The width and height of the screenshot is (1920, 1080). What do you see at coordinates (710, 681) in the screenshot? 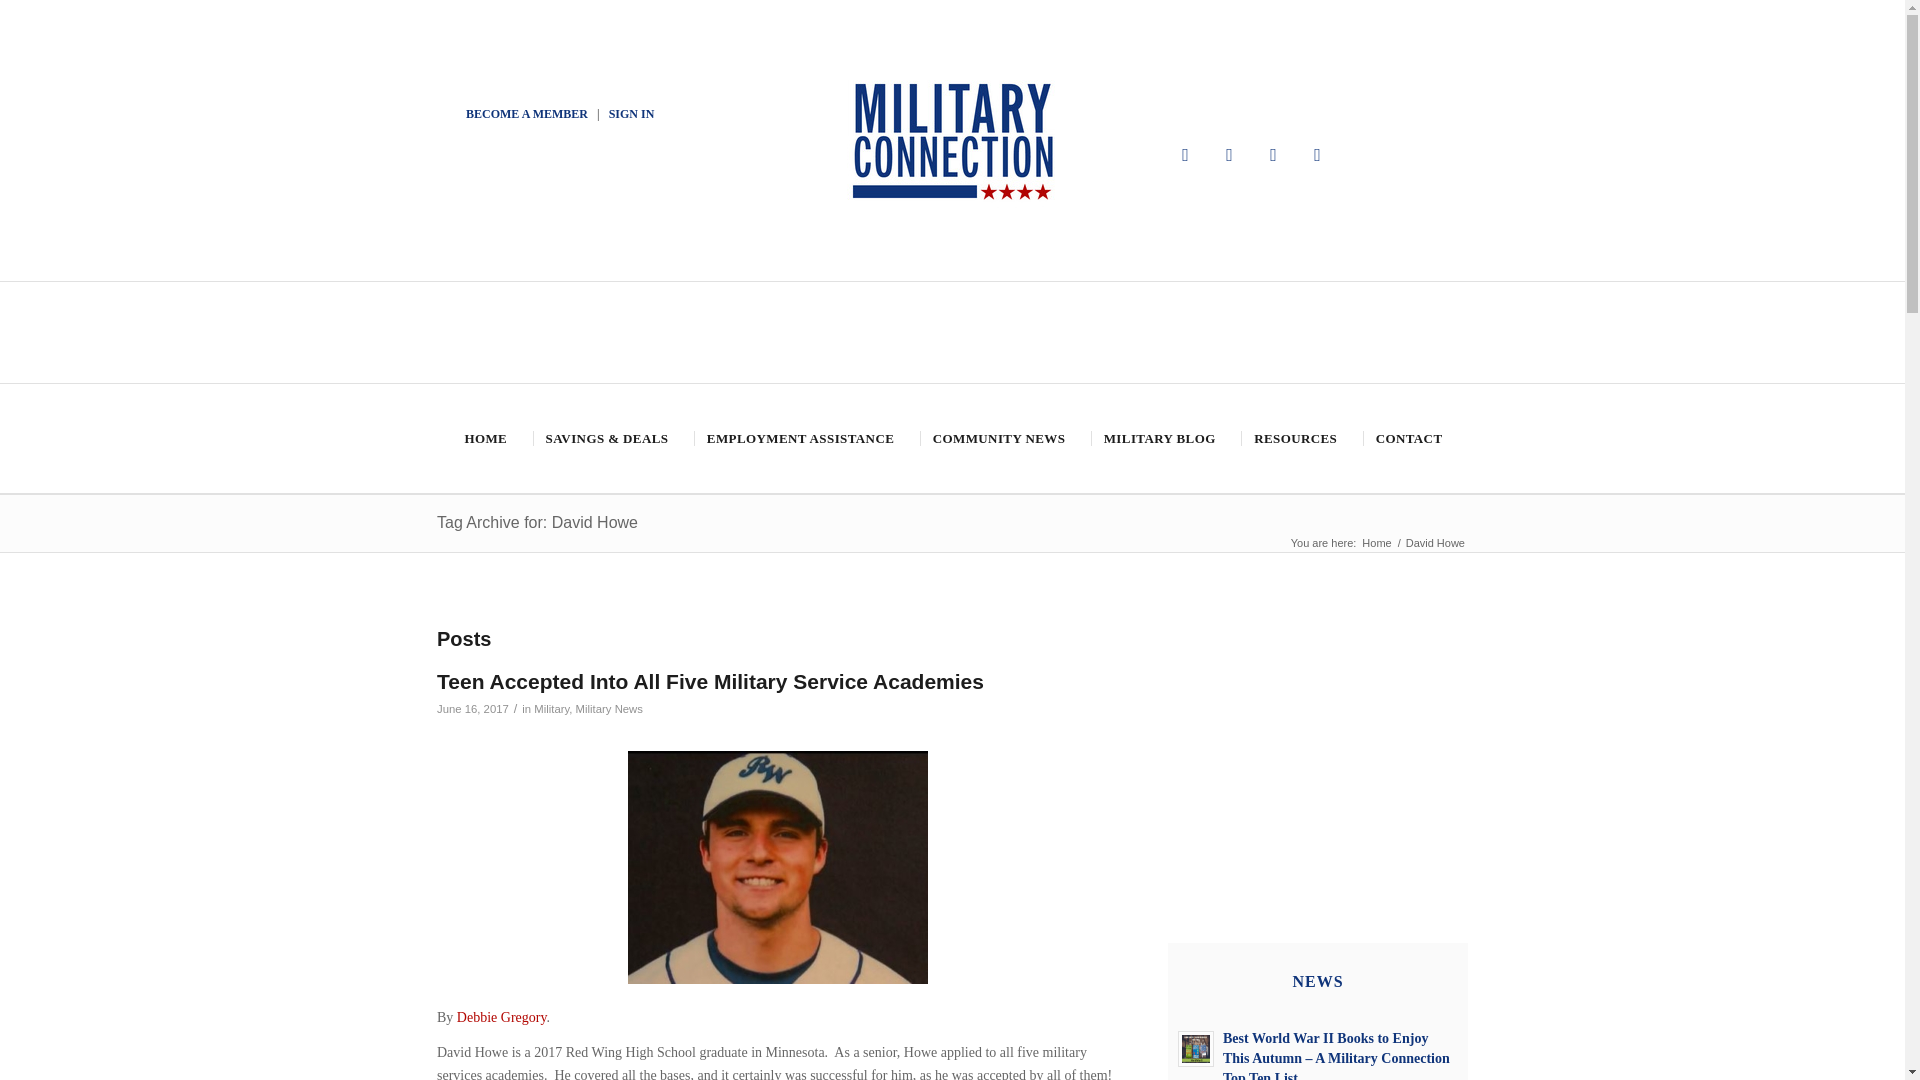
I see `Teen Accepted Into All Five Military Service Academies` at bounding box center [710, 681].